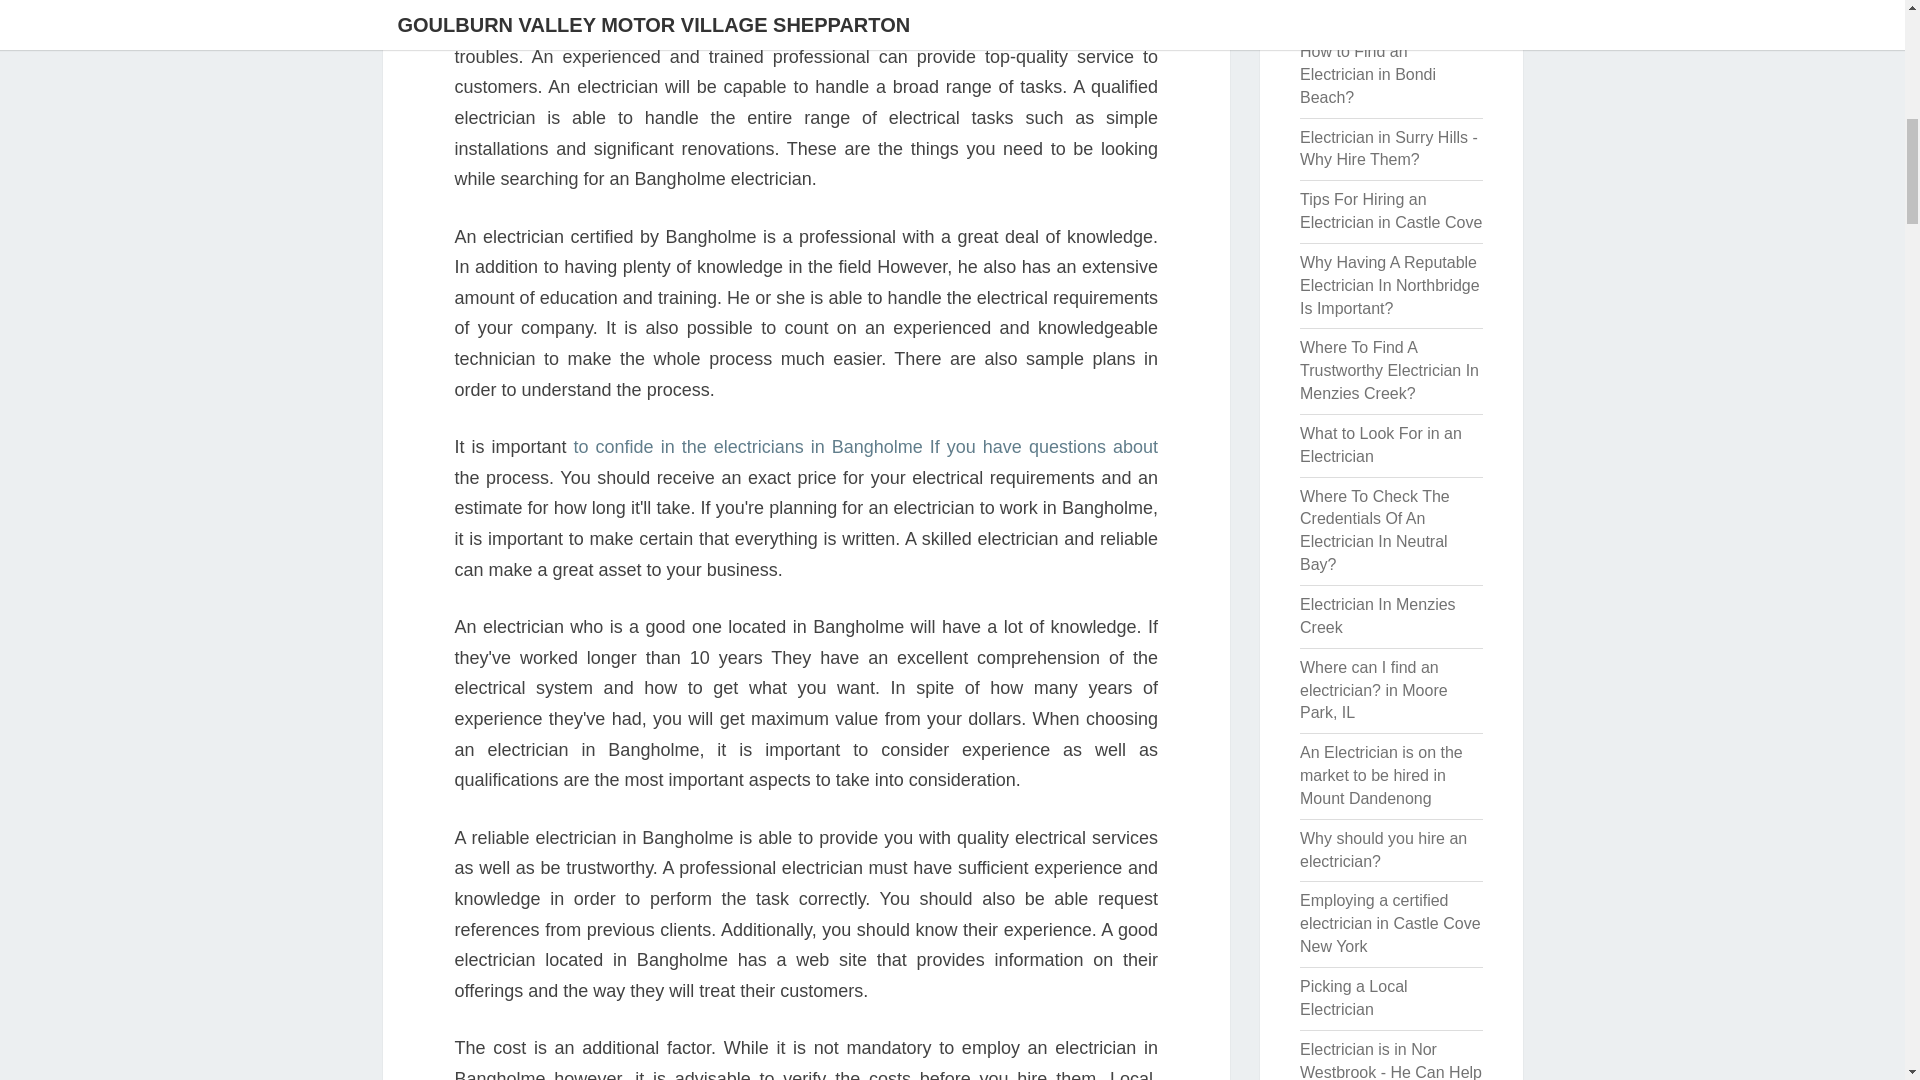 This screenshot has height=1080, width=1920. Describe the element at coordinates (1390, 923) in the screenshot. I see `Employing a certified electrician in Castle Cove New York` at that location.